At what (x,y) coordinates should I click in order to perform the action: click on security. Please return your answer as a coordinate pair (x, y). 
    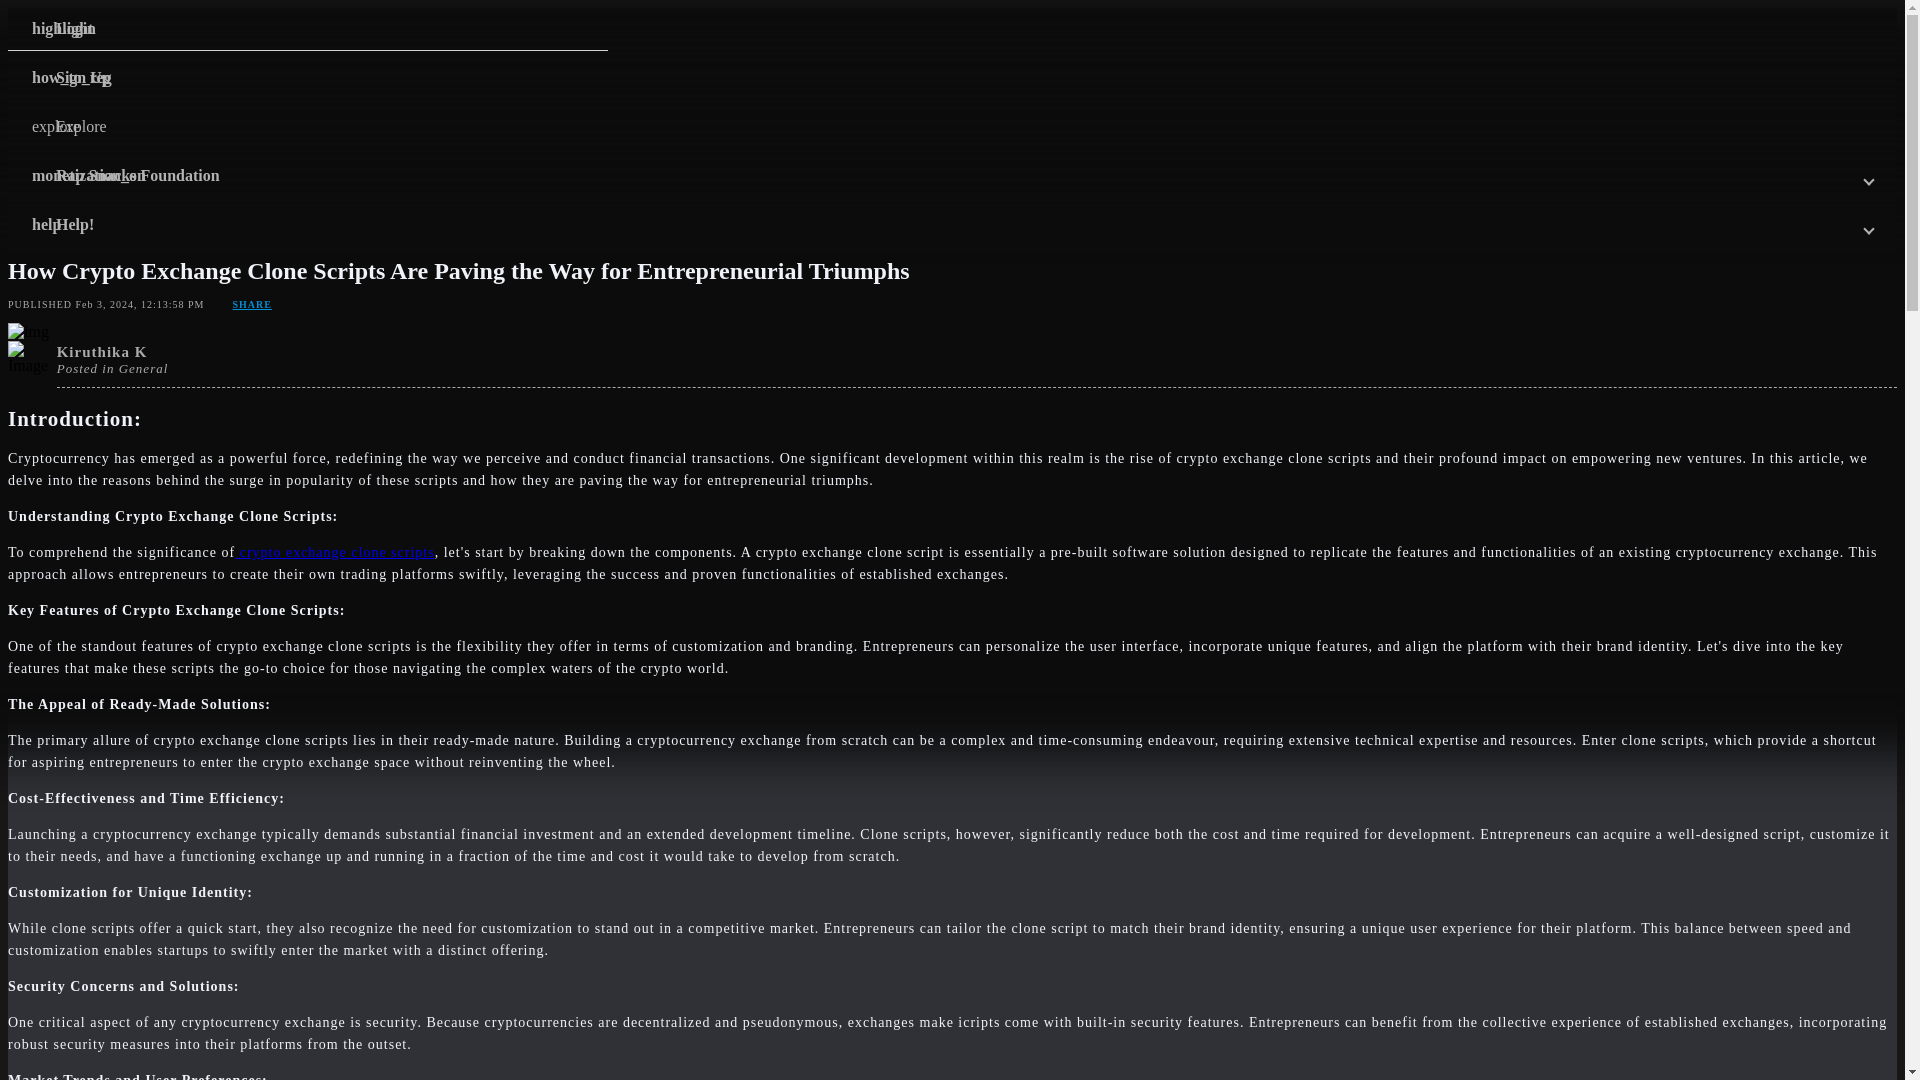
    Looking at the image, I should click on (495, 282).